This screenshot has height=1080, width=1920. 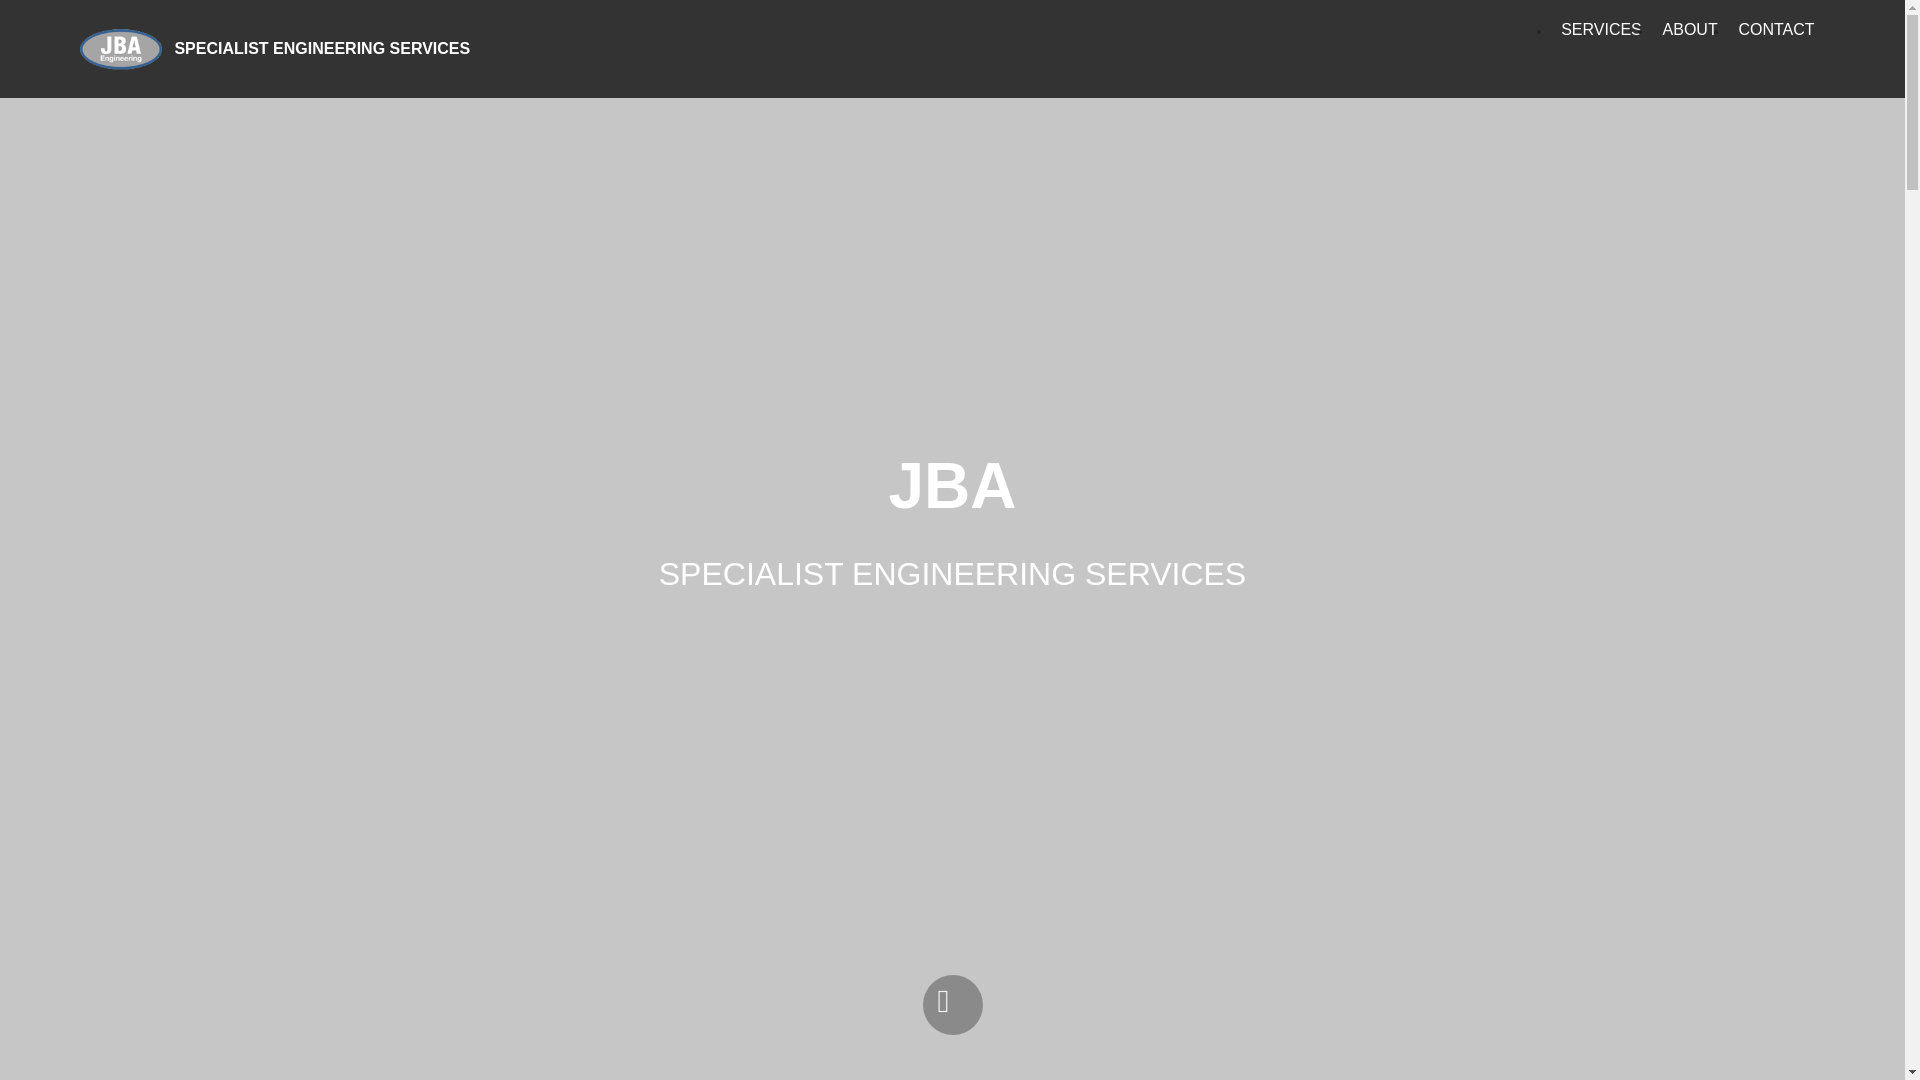 I want to click on ABOUT, so click(x=1690, y=29).